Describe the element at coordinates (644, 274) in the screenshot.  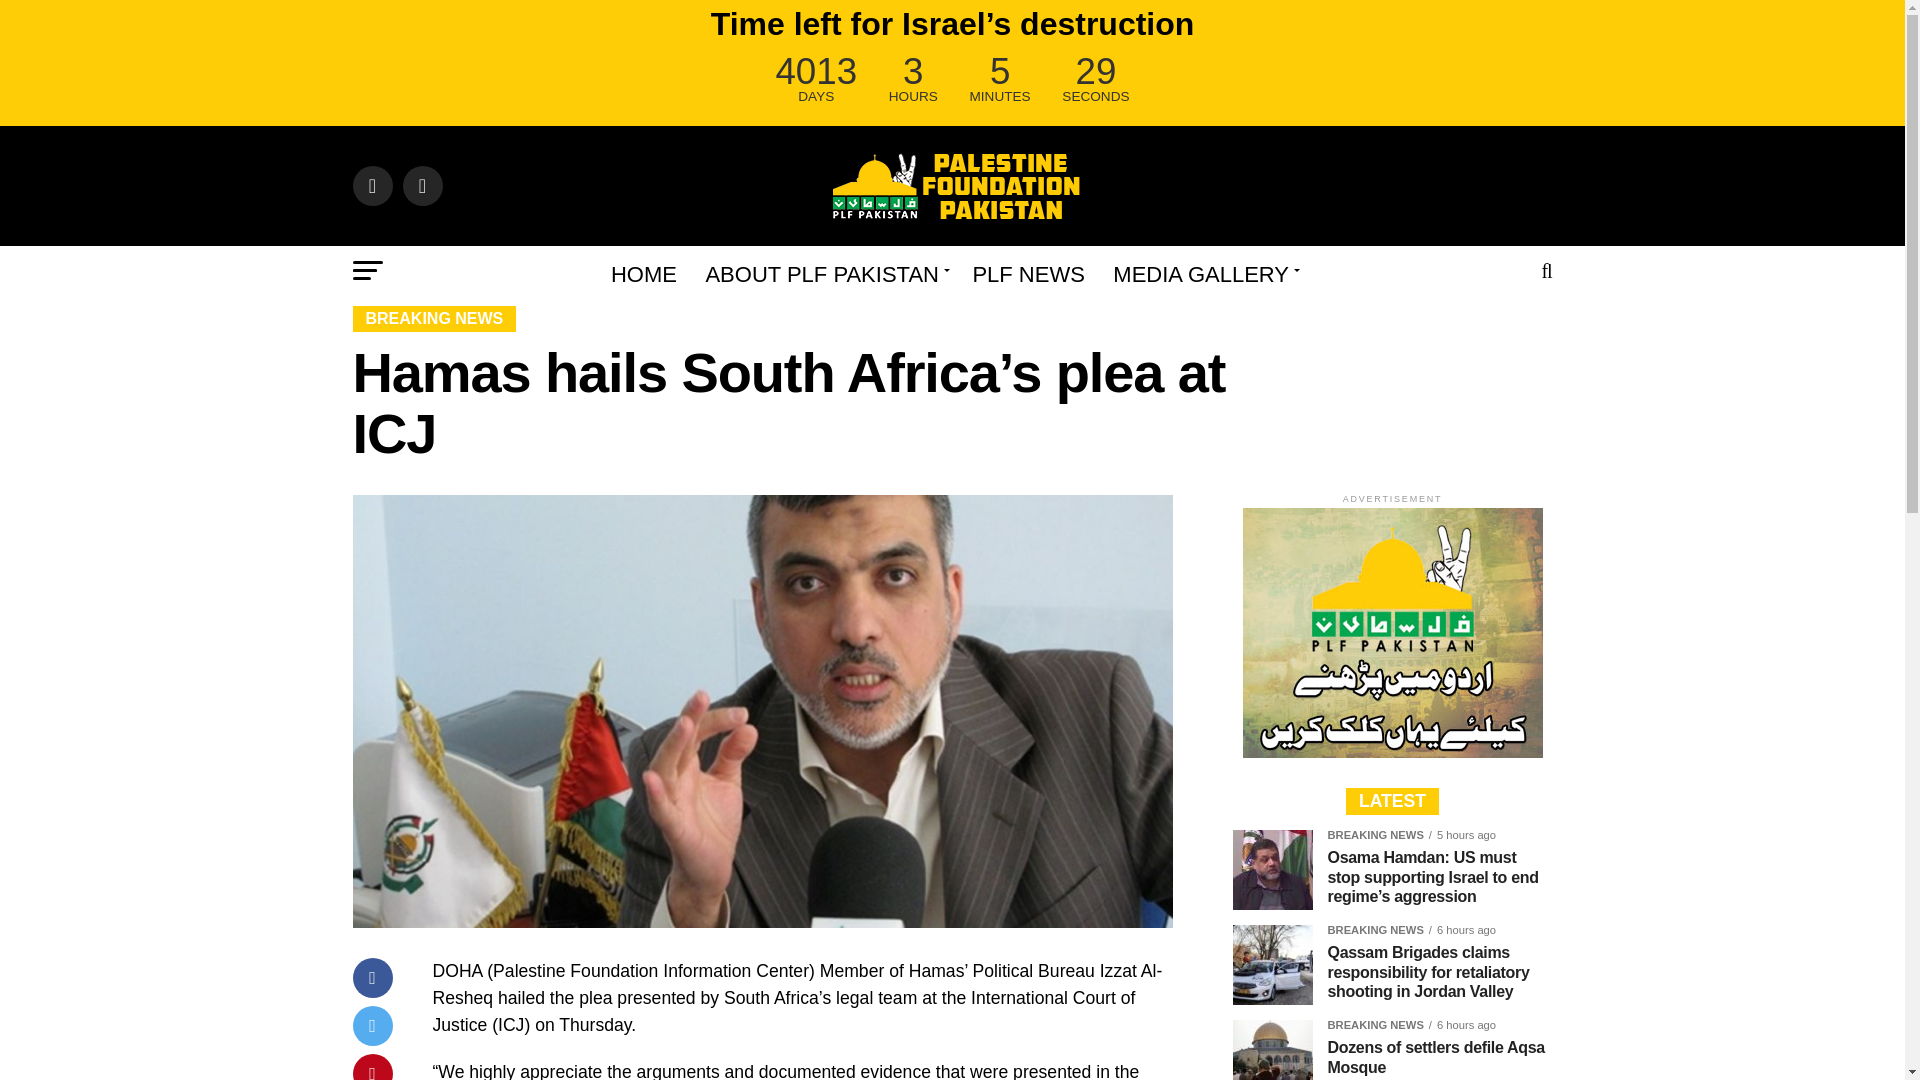
I see `HOME` at that location.